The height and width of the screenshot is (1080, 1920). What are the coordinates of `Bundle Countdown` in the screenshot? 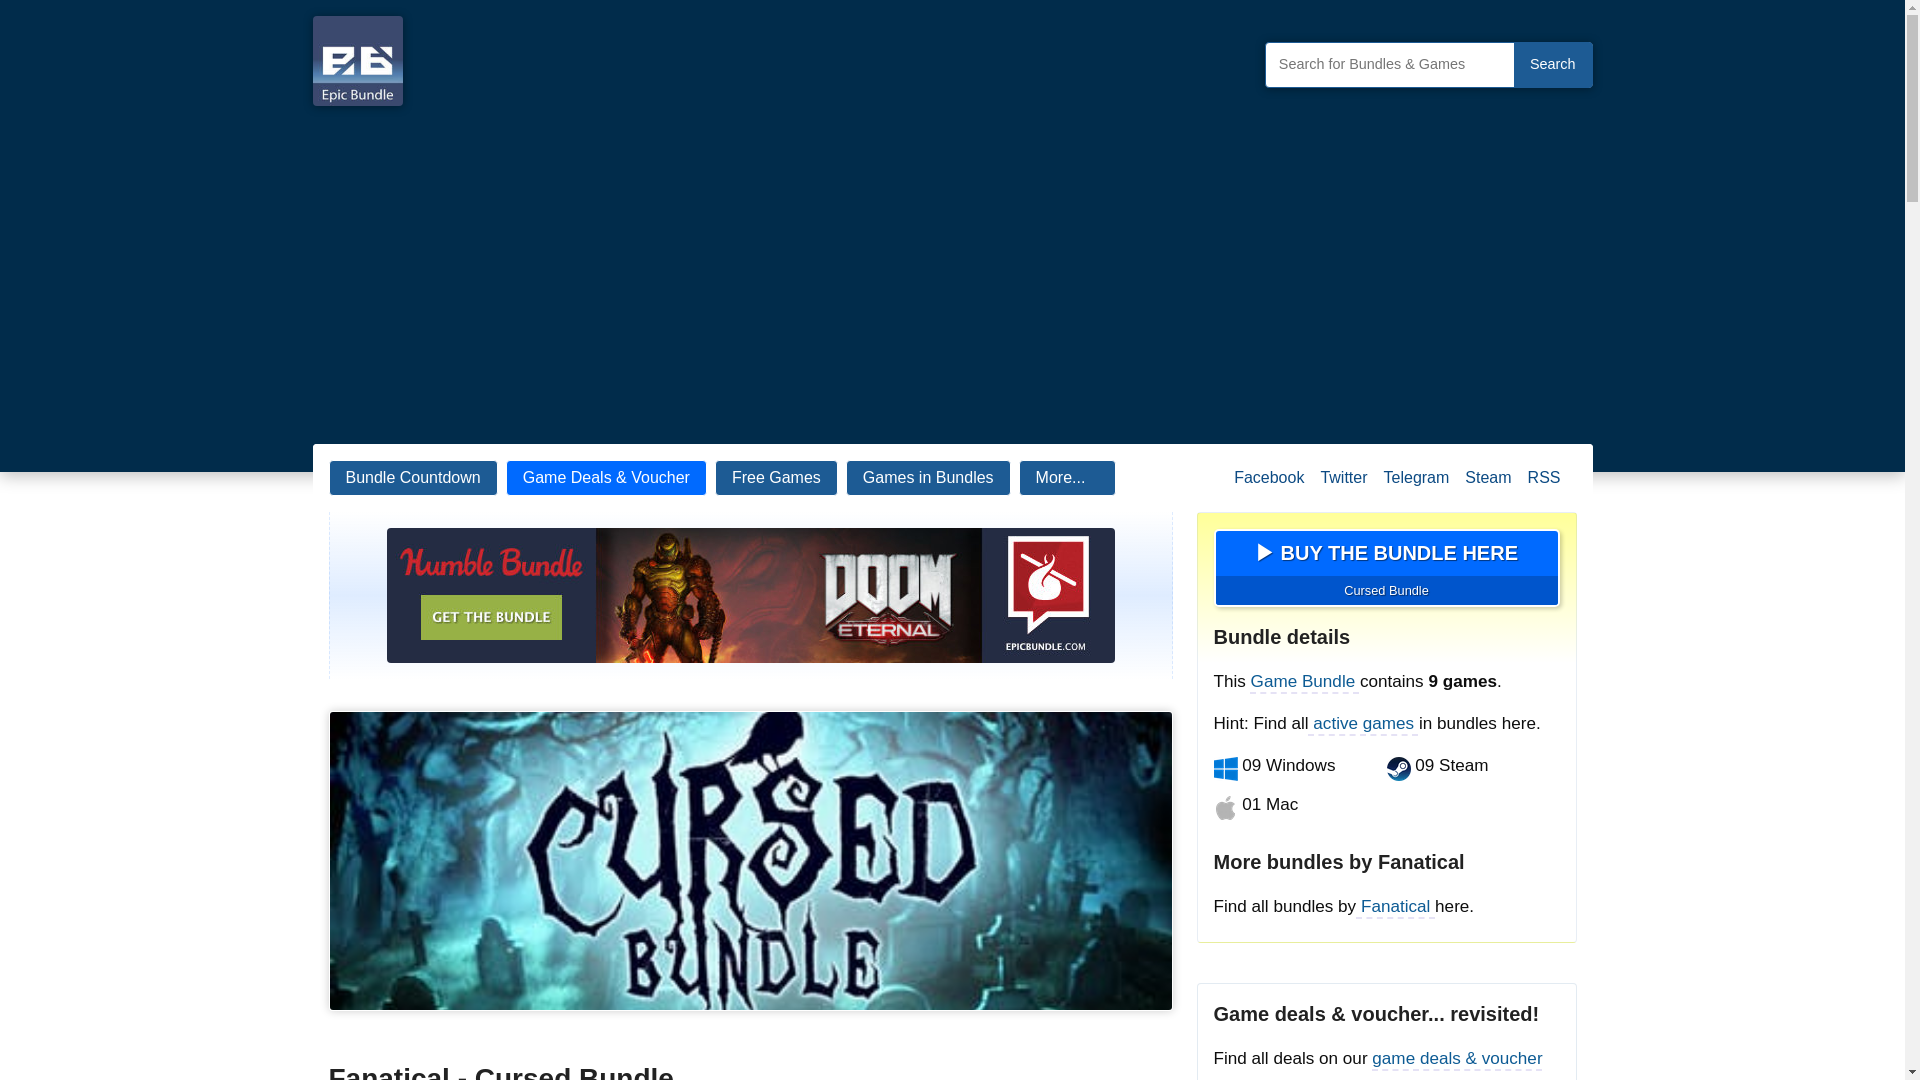 It's located at (412, 478).